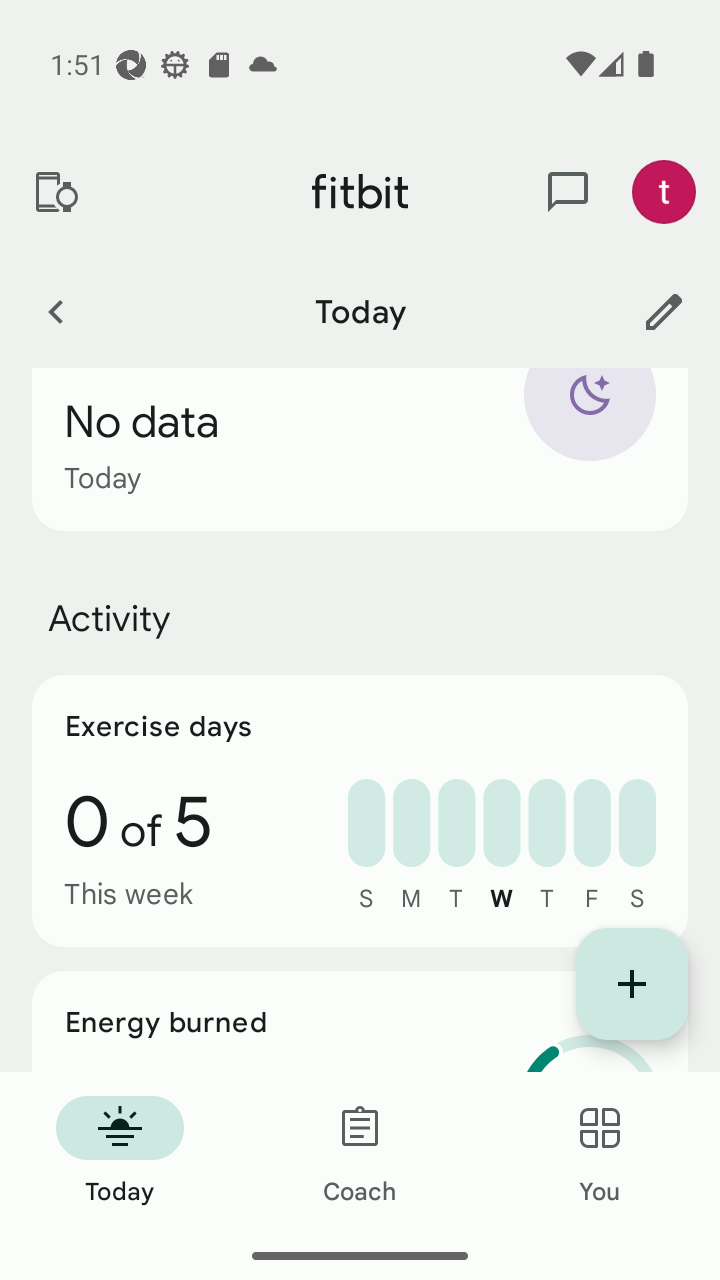 This screenshot has width=720, height=1280. I want to click on Display list of quick log entries, so click(632, 984).